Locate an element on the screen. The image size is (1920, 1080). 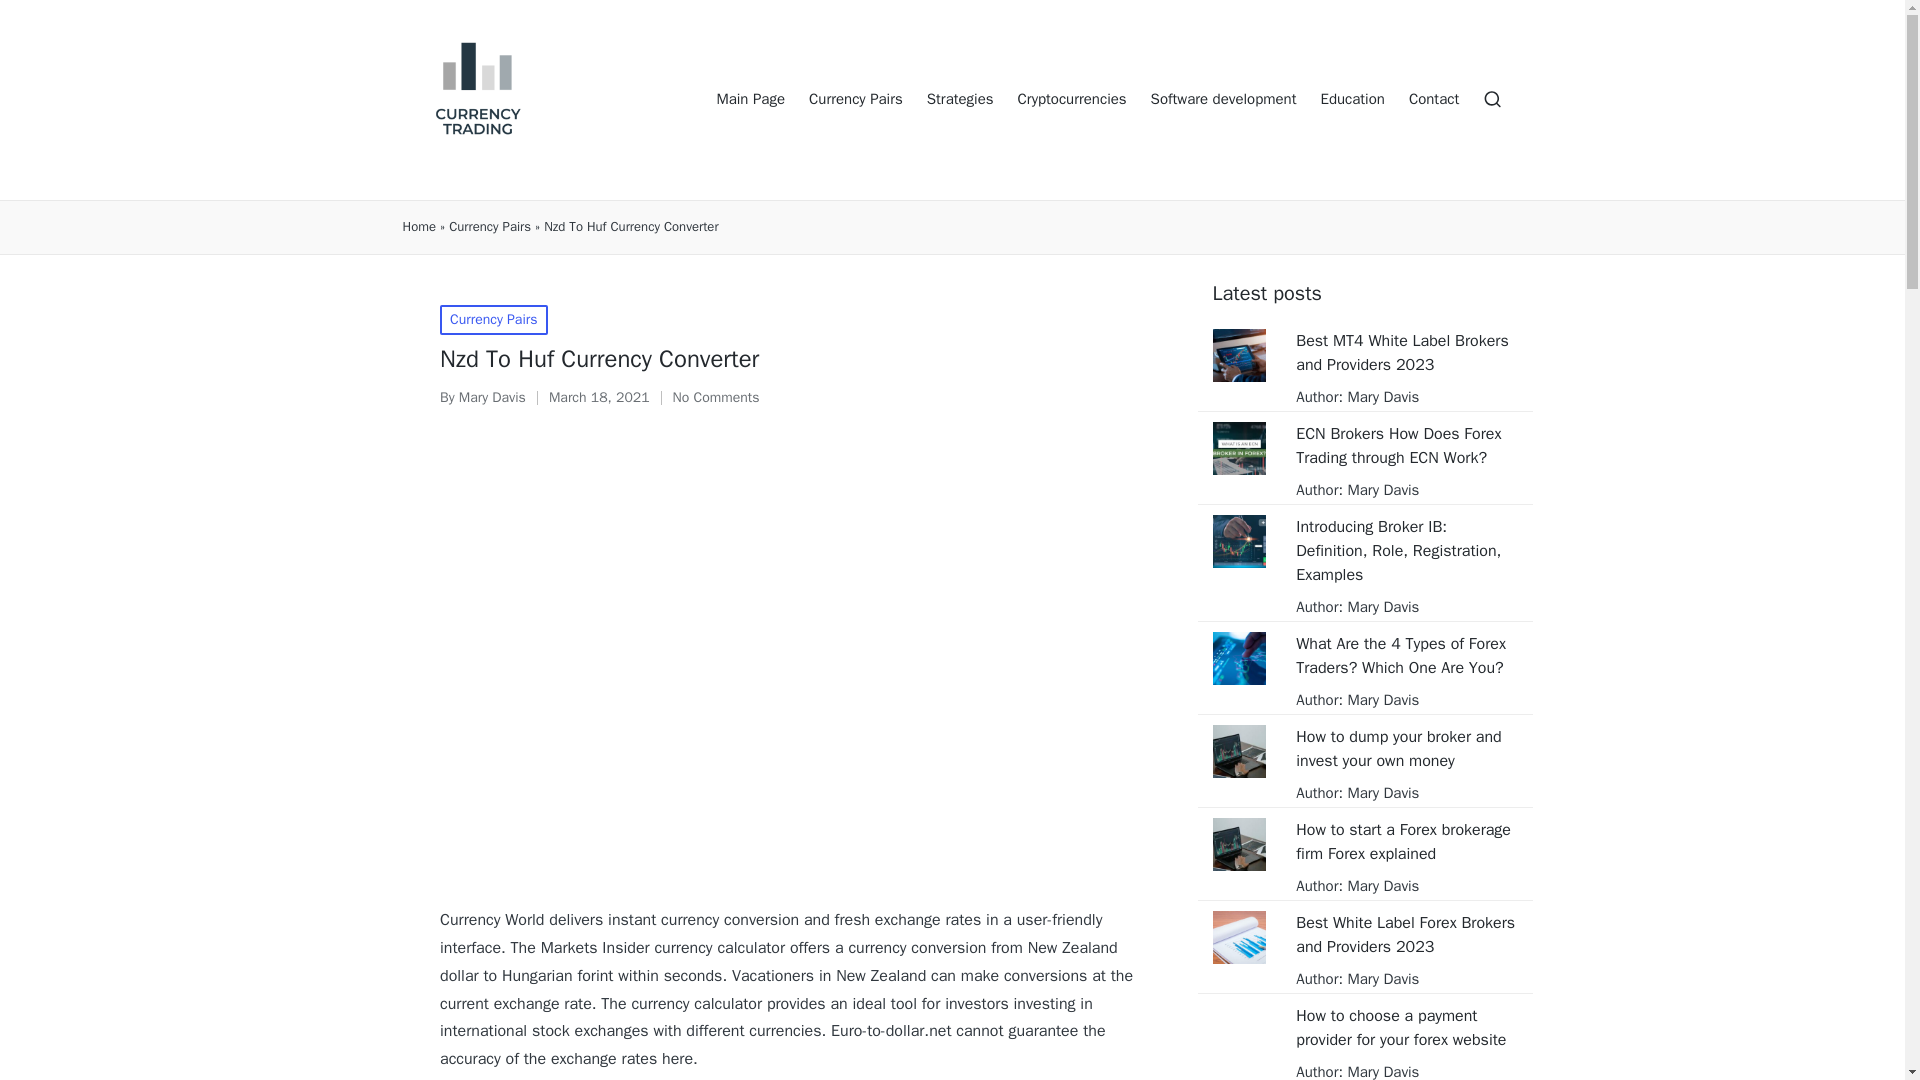
Home is located at coordinates (418, 227).